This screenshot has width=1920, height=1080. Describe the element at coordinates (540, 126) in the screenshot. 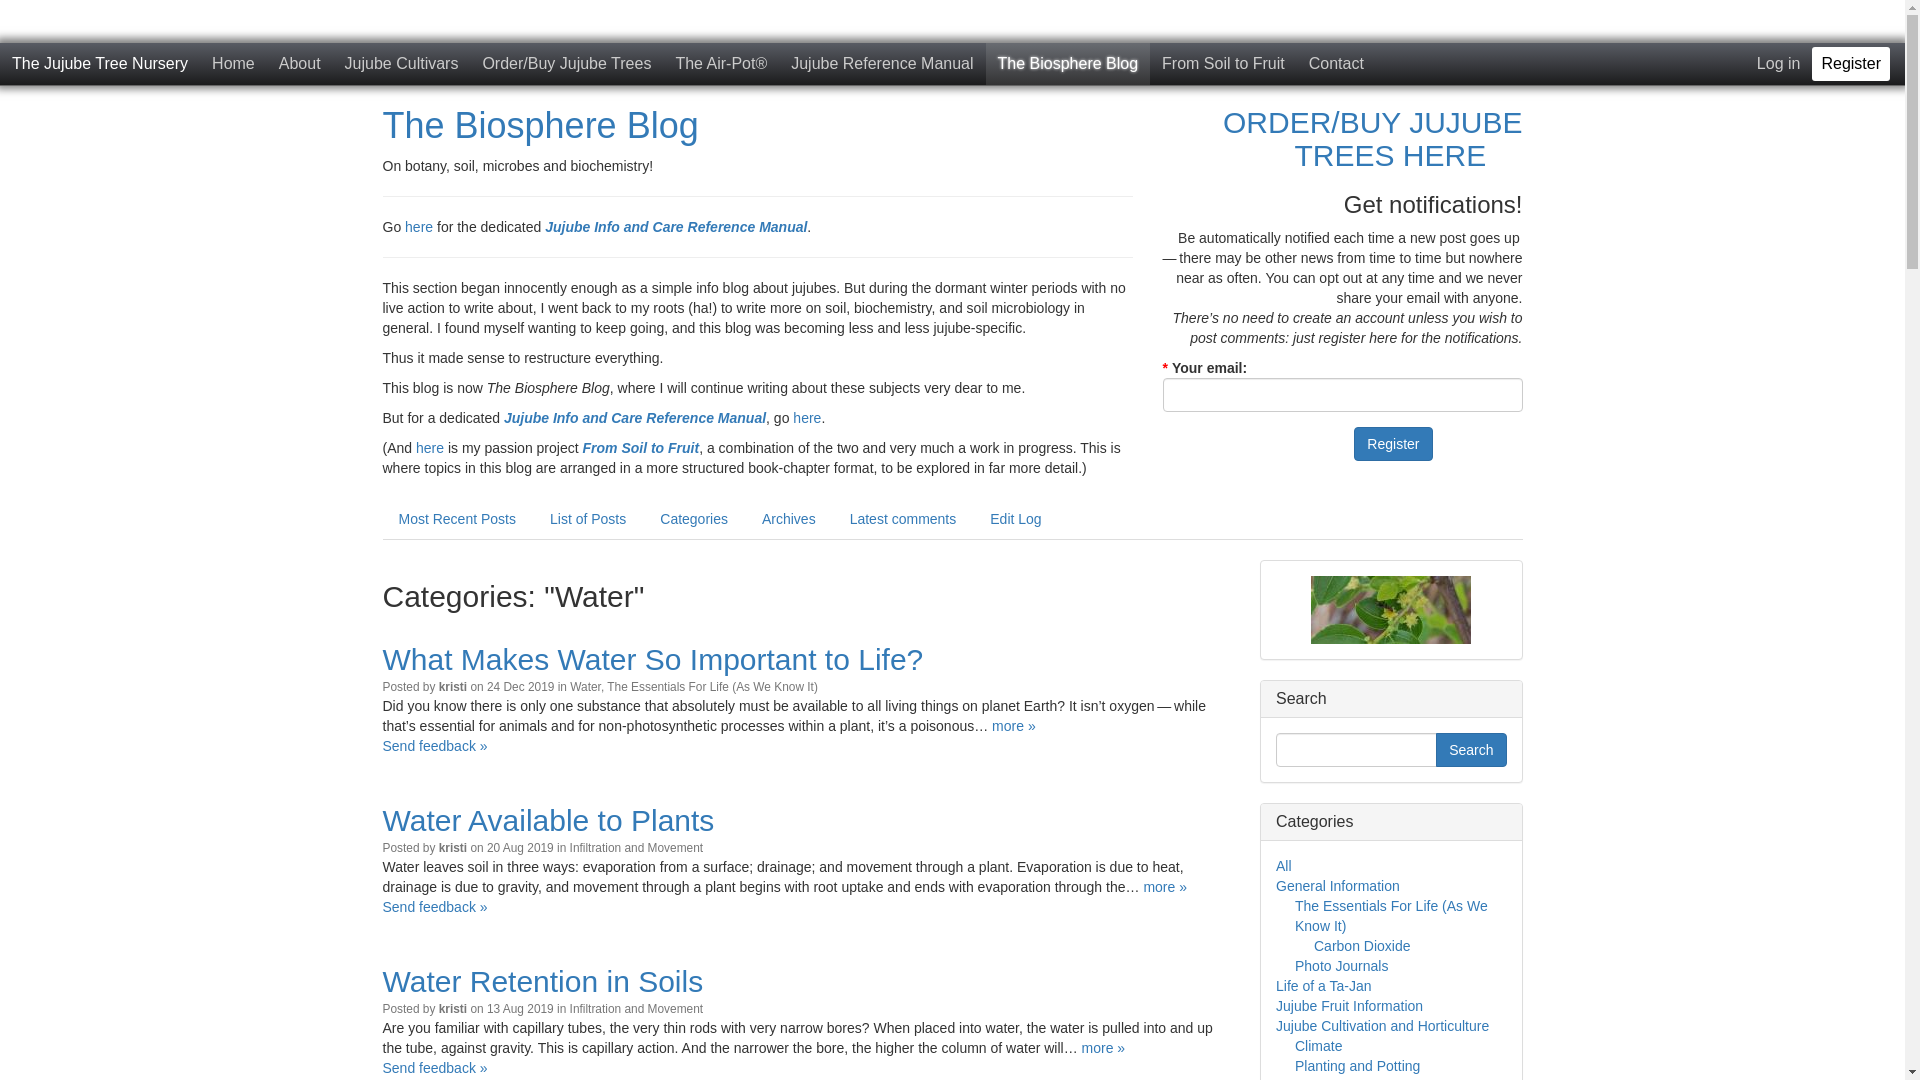

I see `The Biosphere Blog` at that location.